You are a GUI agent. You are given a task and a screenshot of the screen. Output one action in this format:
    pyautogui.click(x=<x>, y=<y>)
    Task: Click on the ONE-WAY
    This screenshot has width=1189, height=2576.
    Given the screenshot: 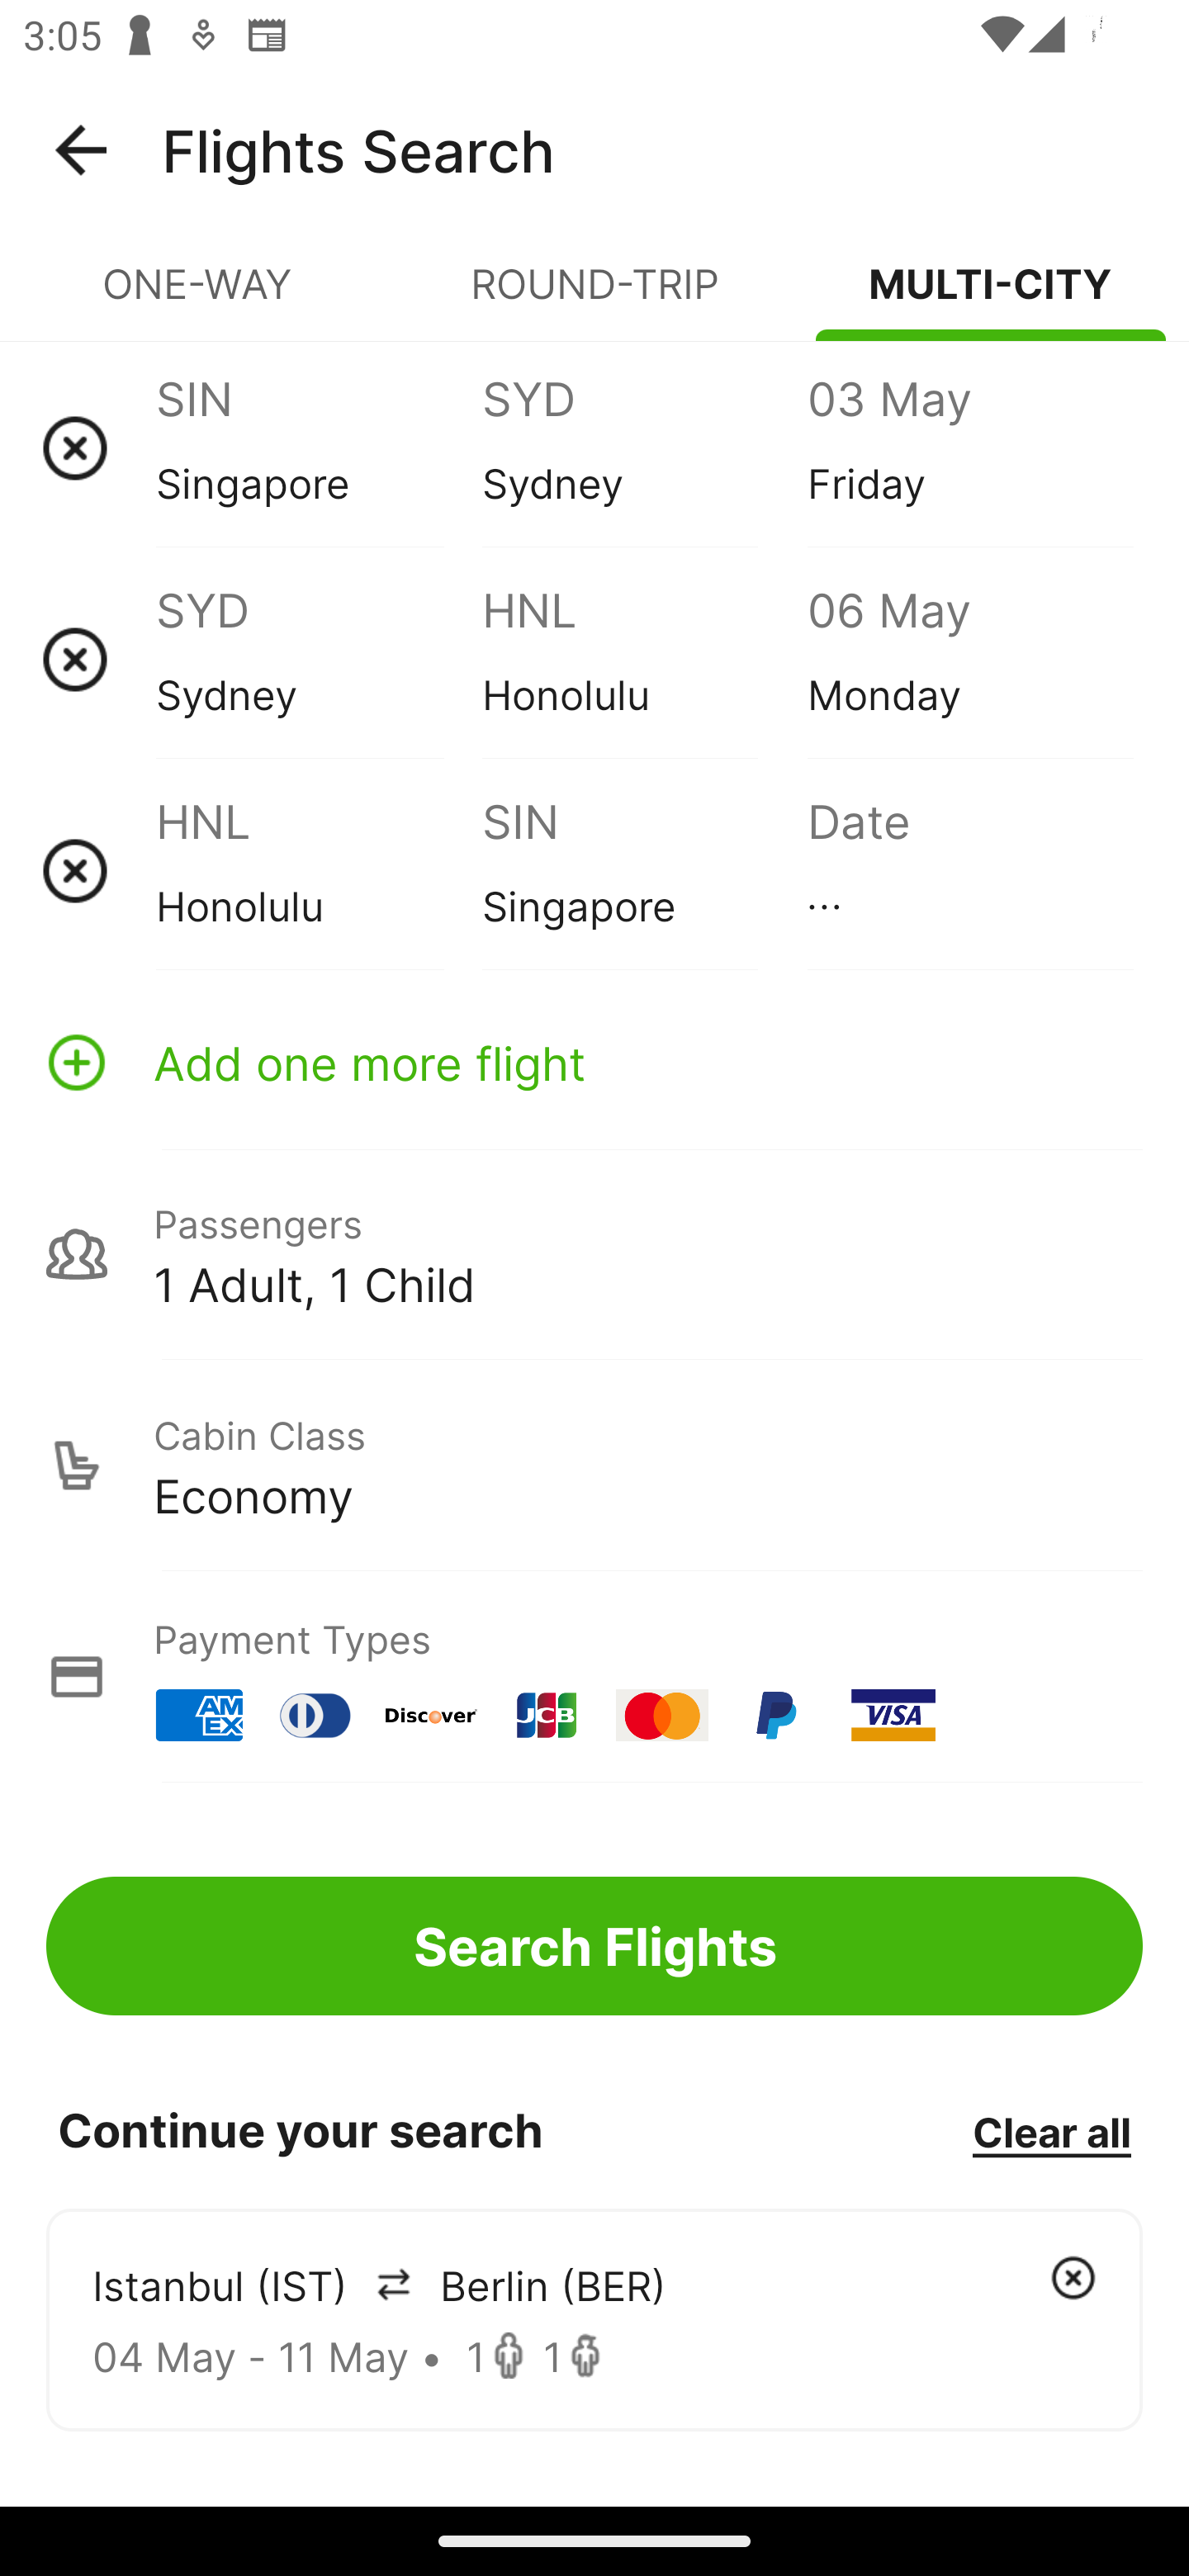 What is the action you would take?
    pyautogui.click(x=198, y=297)
    